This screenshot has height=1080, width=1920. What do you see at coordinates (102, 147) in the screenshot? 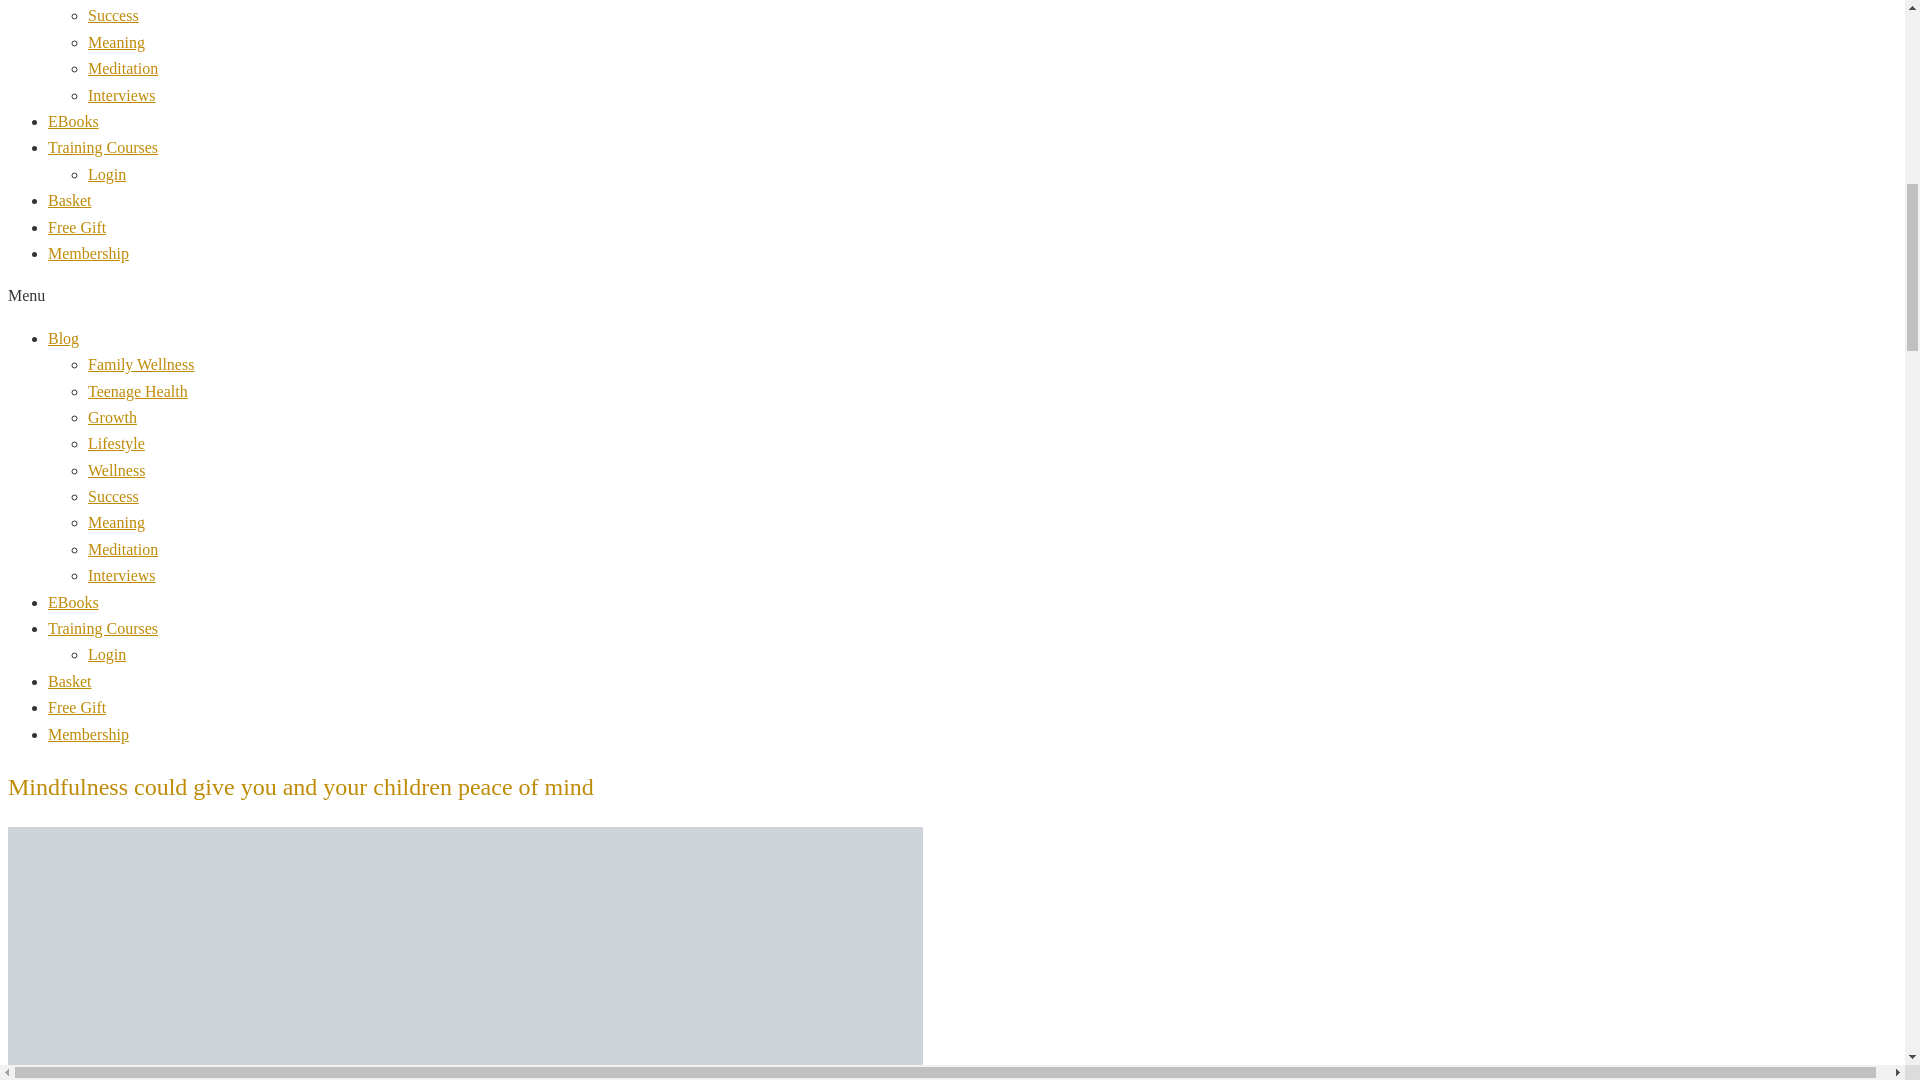
I see `Training Courses` at bounding box center [102, 147].